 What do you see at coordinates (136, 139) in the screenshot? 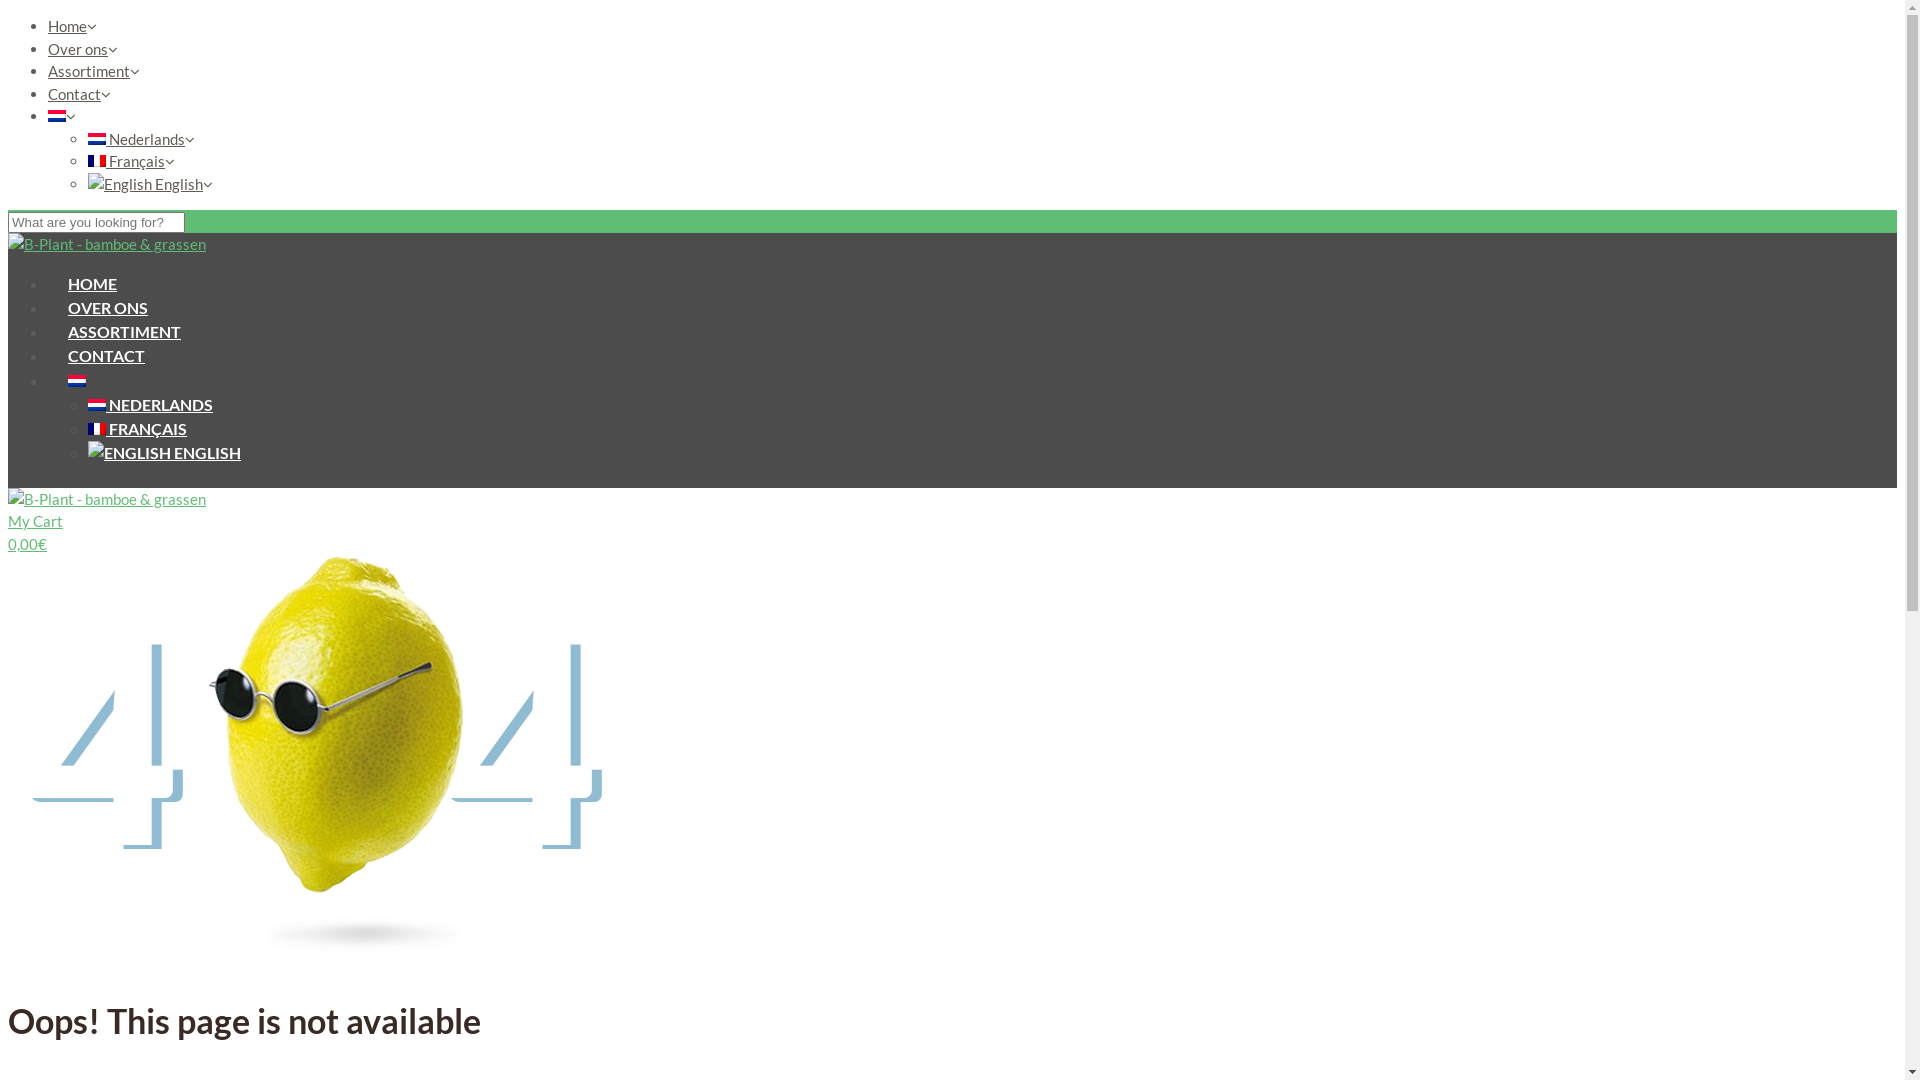
I see ` Nederlands` at bounding box center [136, 139].